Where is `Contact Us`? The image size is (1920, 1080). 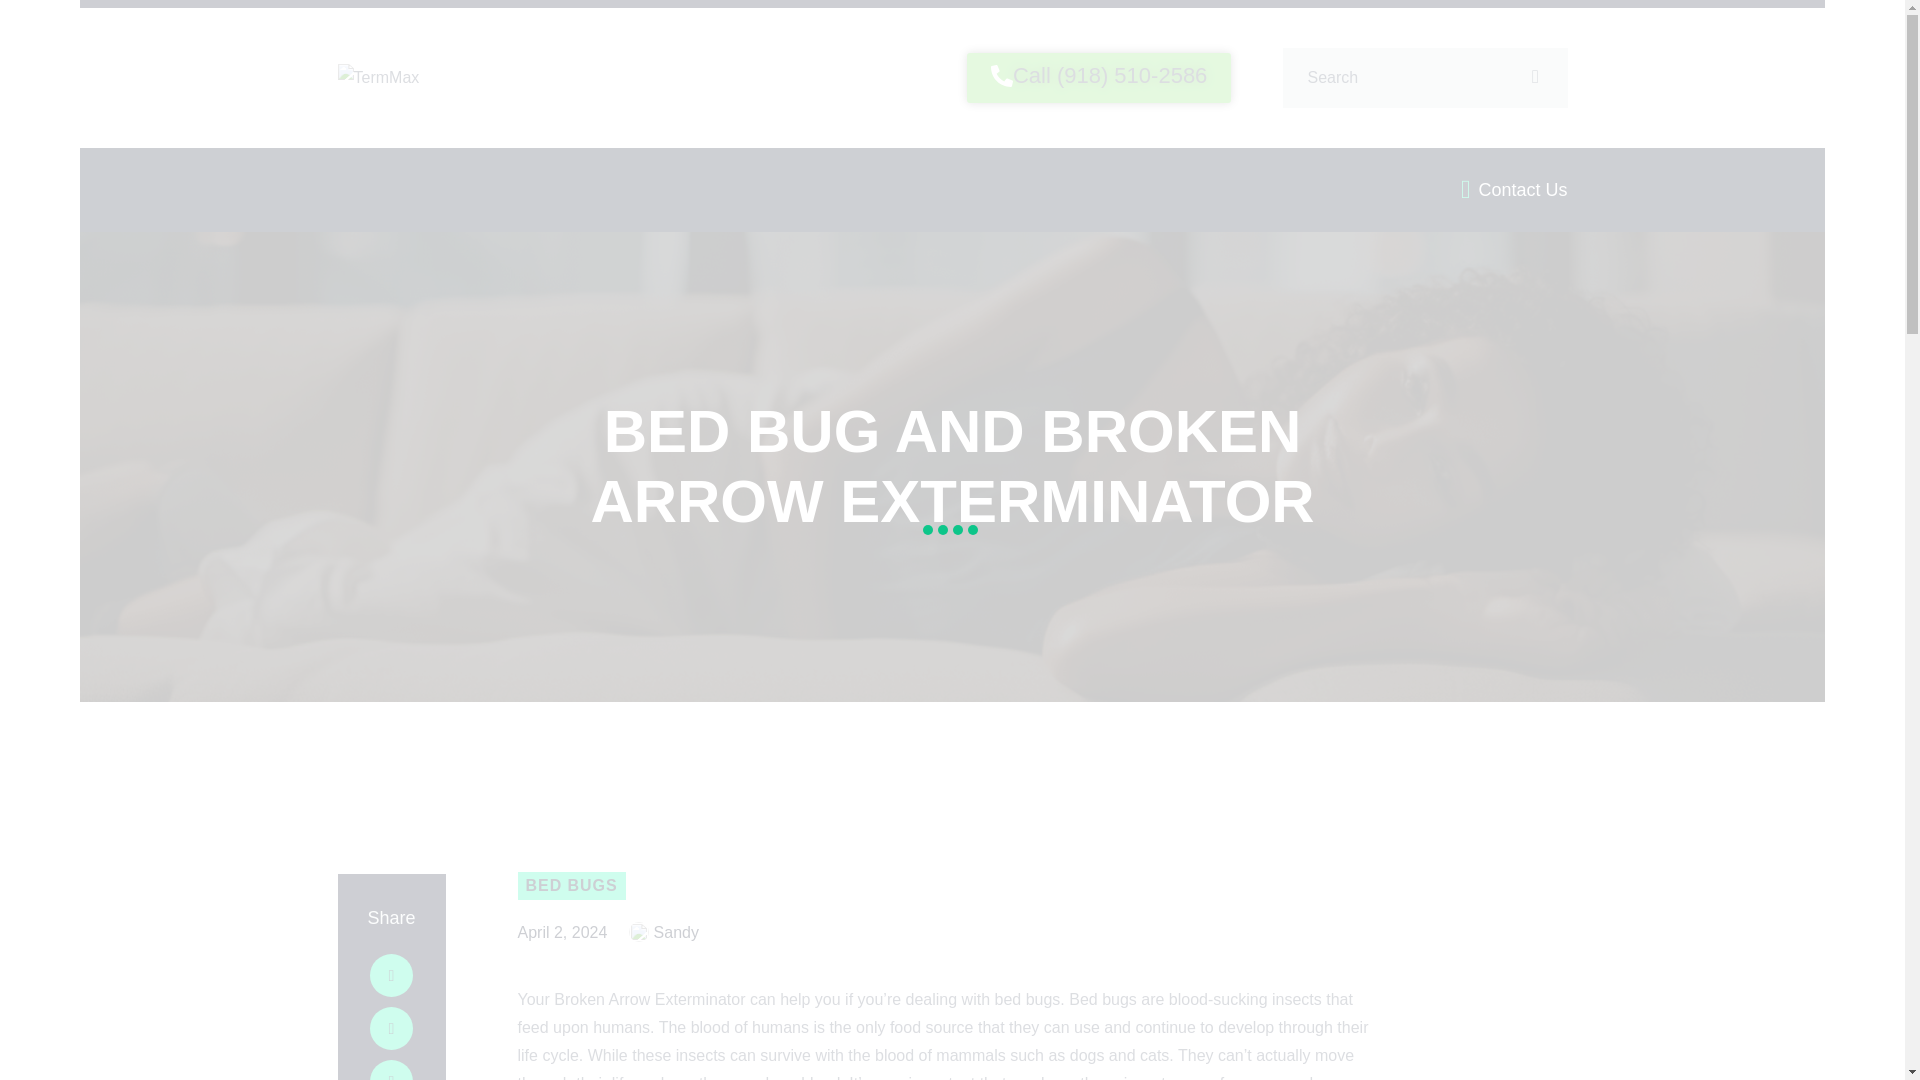 Contact Us is located at coordinates (1514, 189).